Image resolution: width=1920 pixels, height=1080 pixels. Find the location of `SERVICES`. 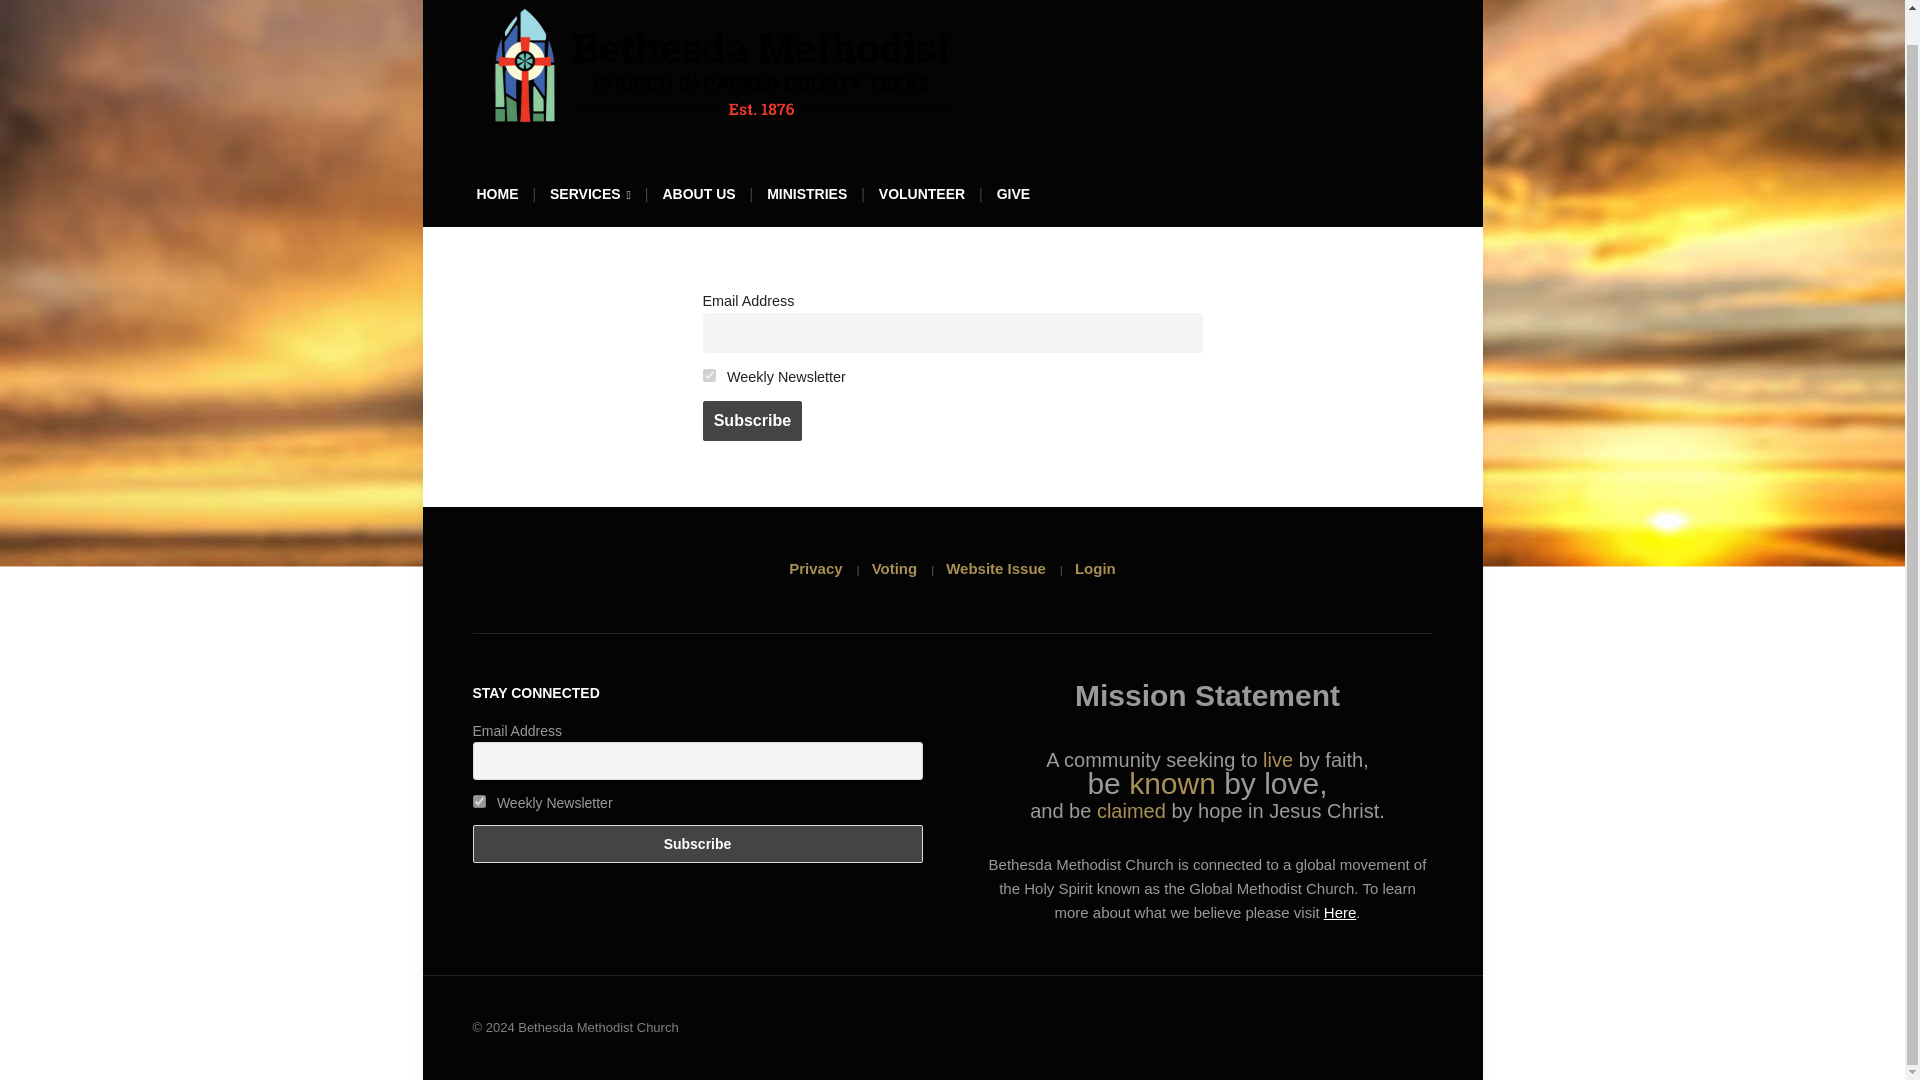

SERVICES is located at coordinates (590, 200).